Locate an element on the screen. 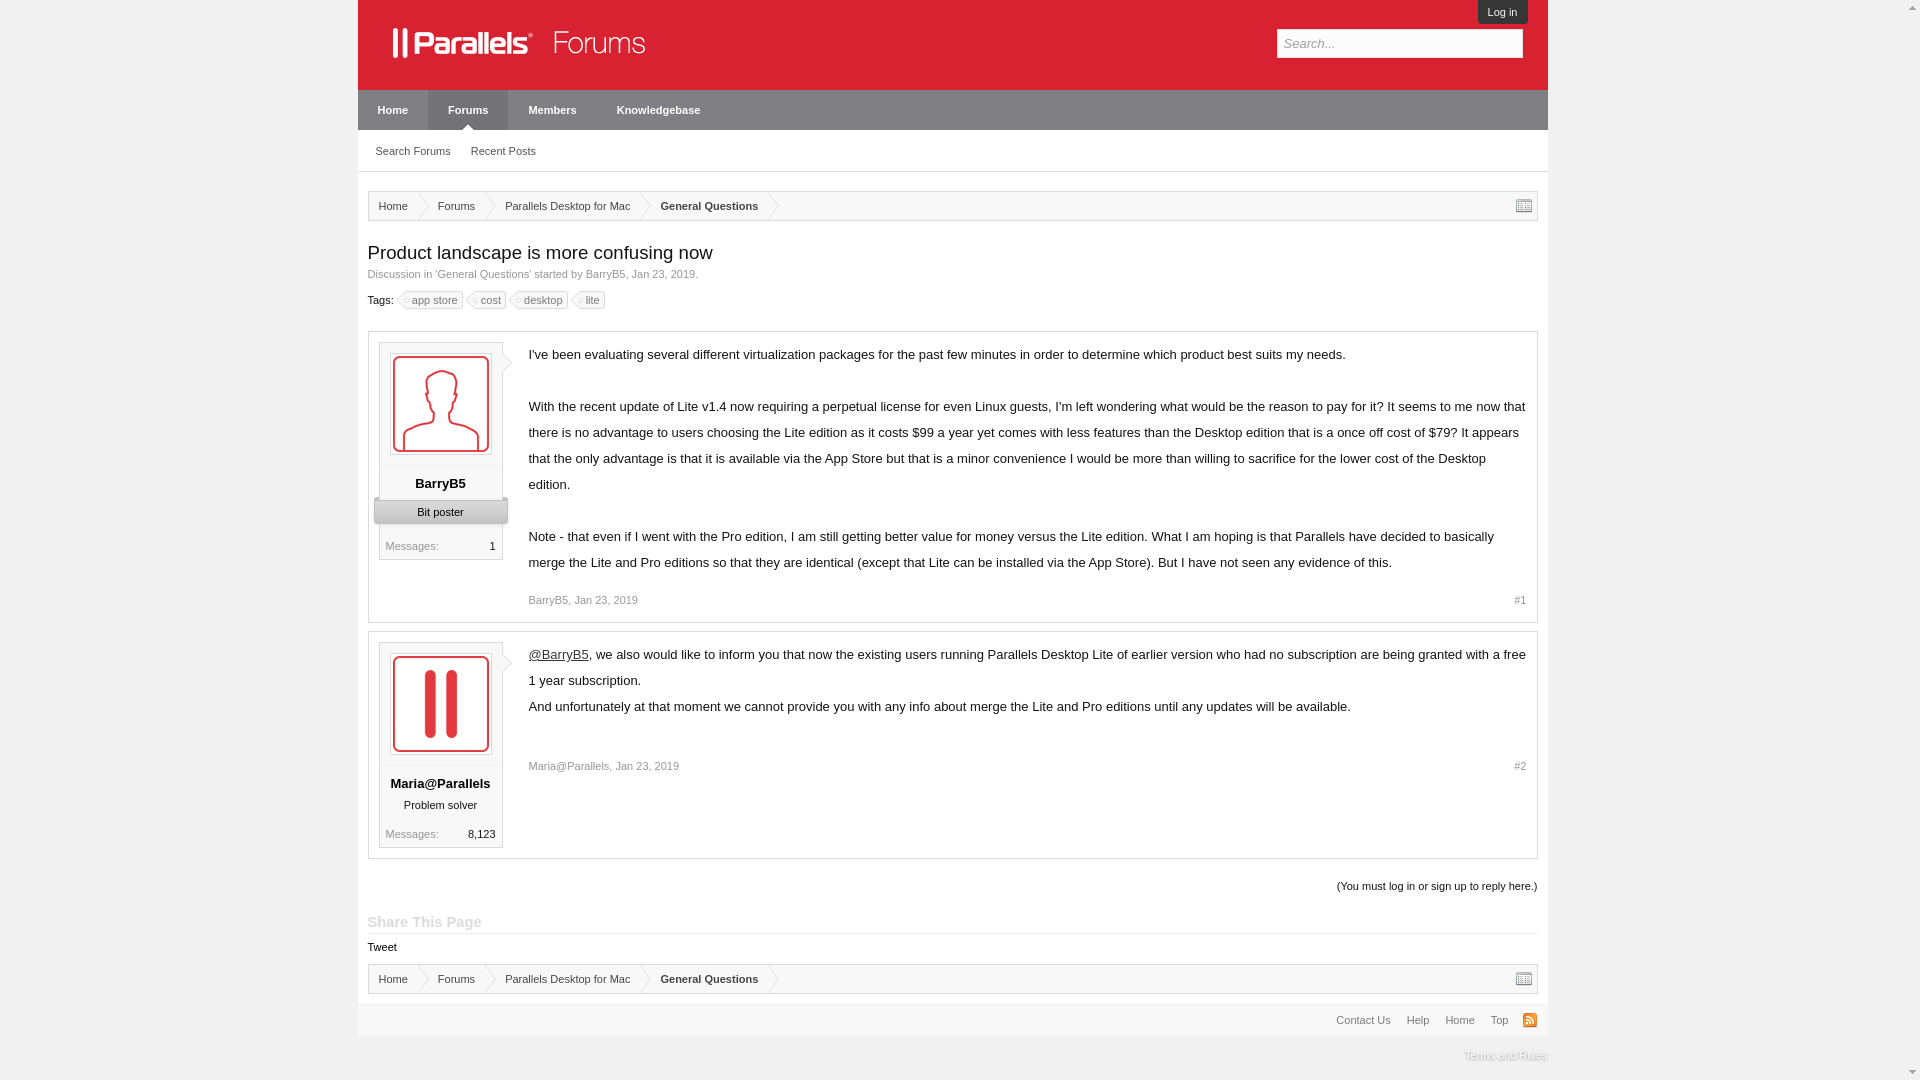  desktop is located at coordinates (543, 299).